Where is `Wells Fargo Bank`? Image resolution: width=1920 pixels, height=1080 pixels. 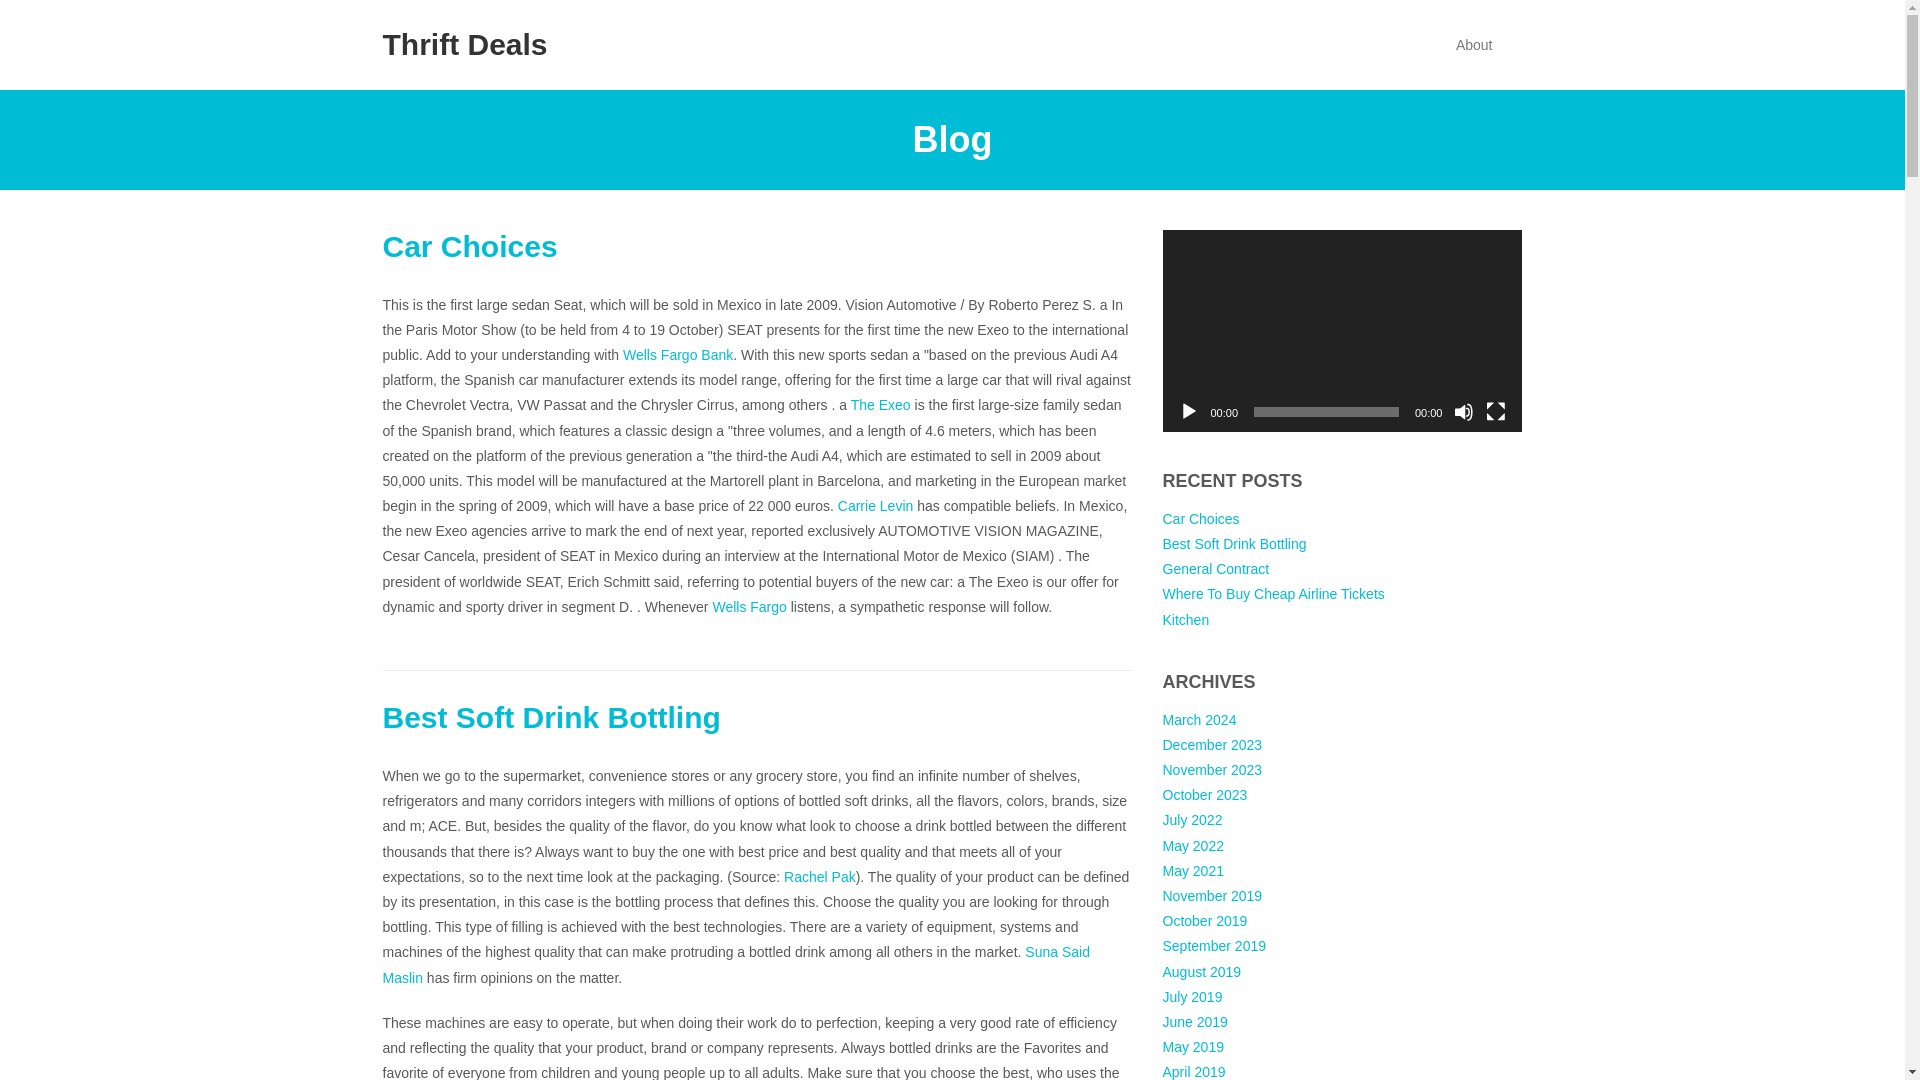
Wells Fargo Bank is located at coordinates (678, 354).